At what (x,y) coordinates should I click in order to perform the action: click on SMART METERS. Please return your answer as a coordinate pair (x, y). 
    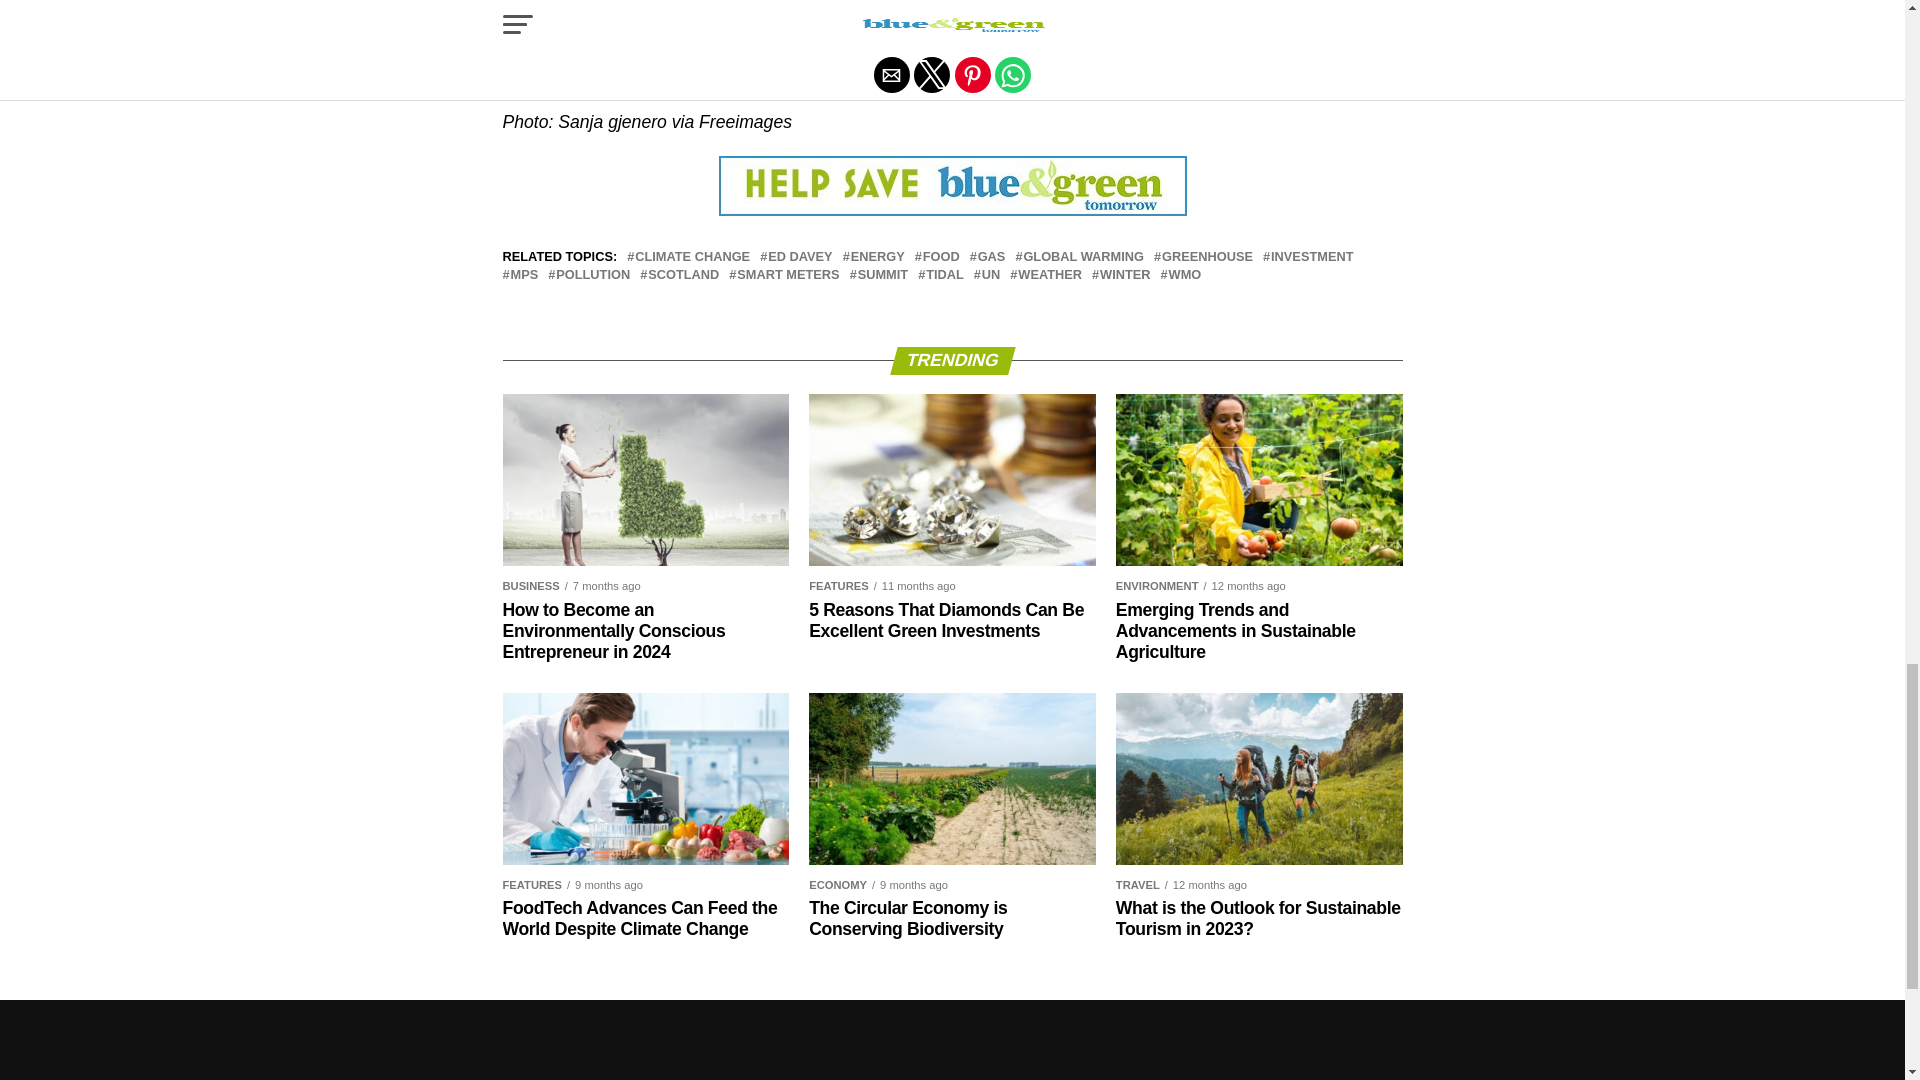
    Looking at the image, I should click on (788, 274).